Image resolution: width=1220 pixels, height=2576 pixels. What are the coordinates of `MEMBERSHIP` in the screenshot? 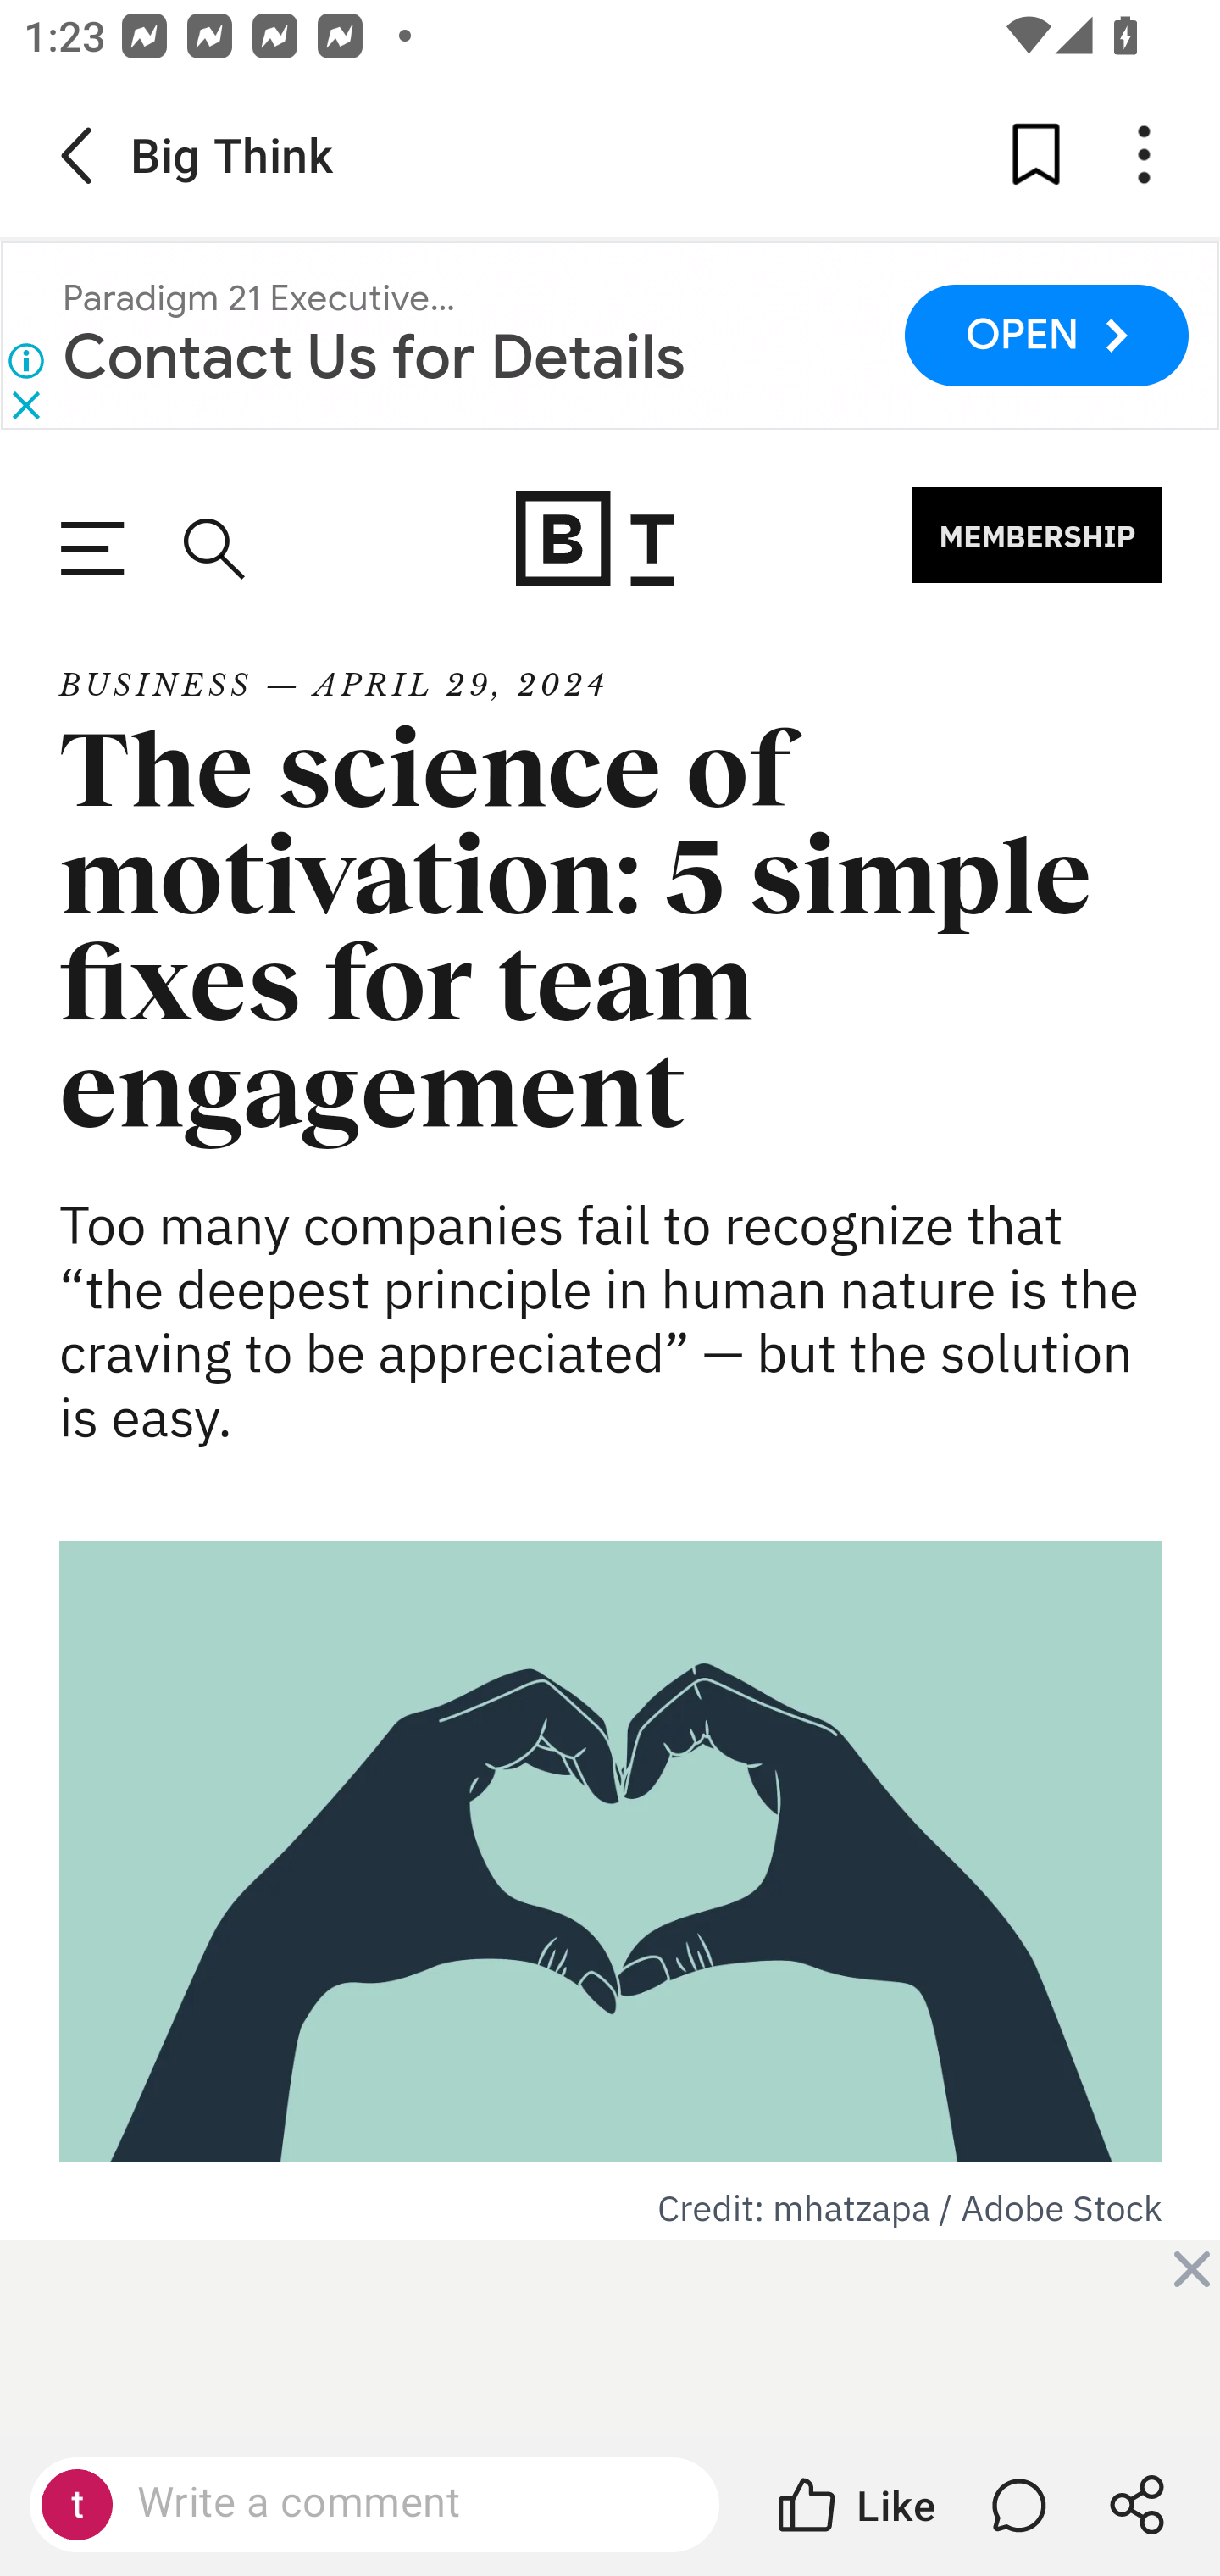 It's located at (1037, 534).